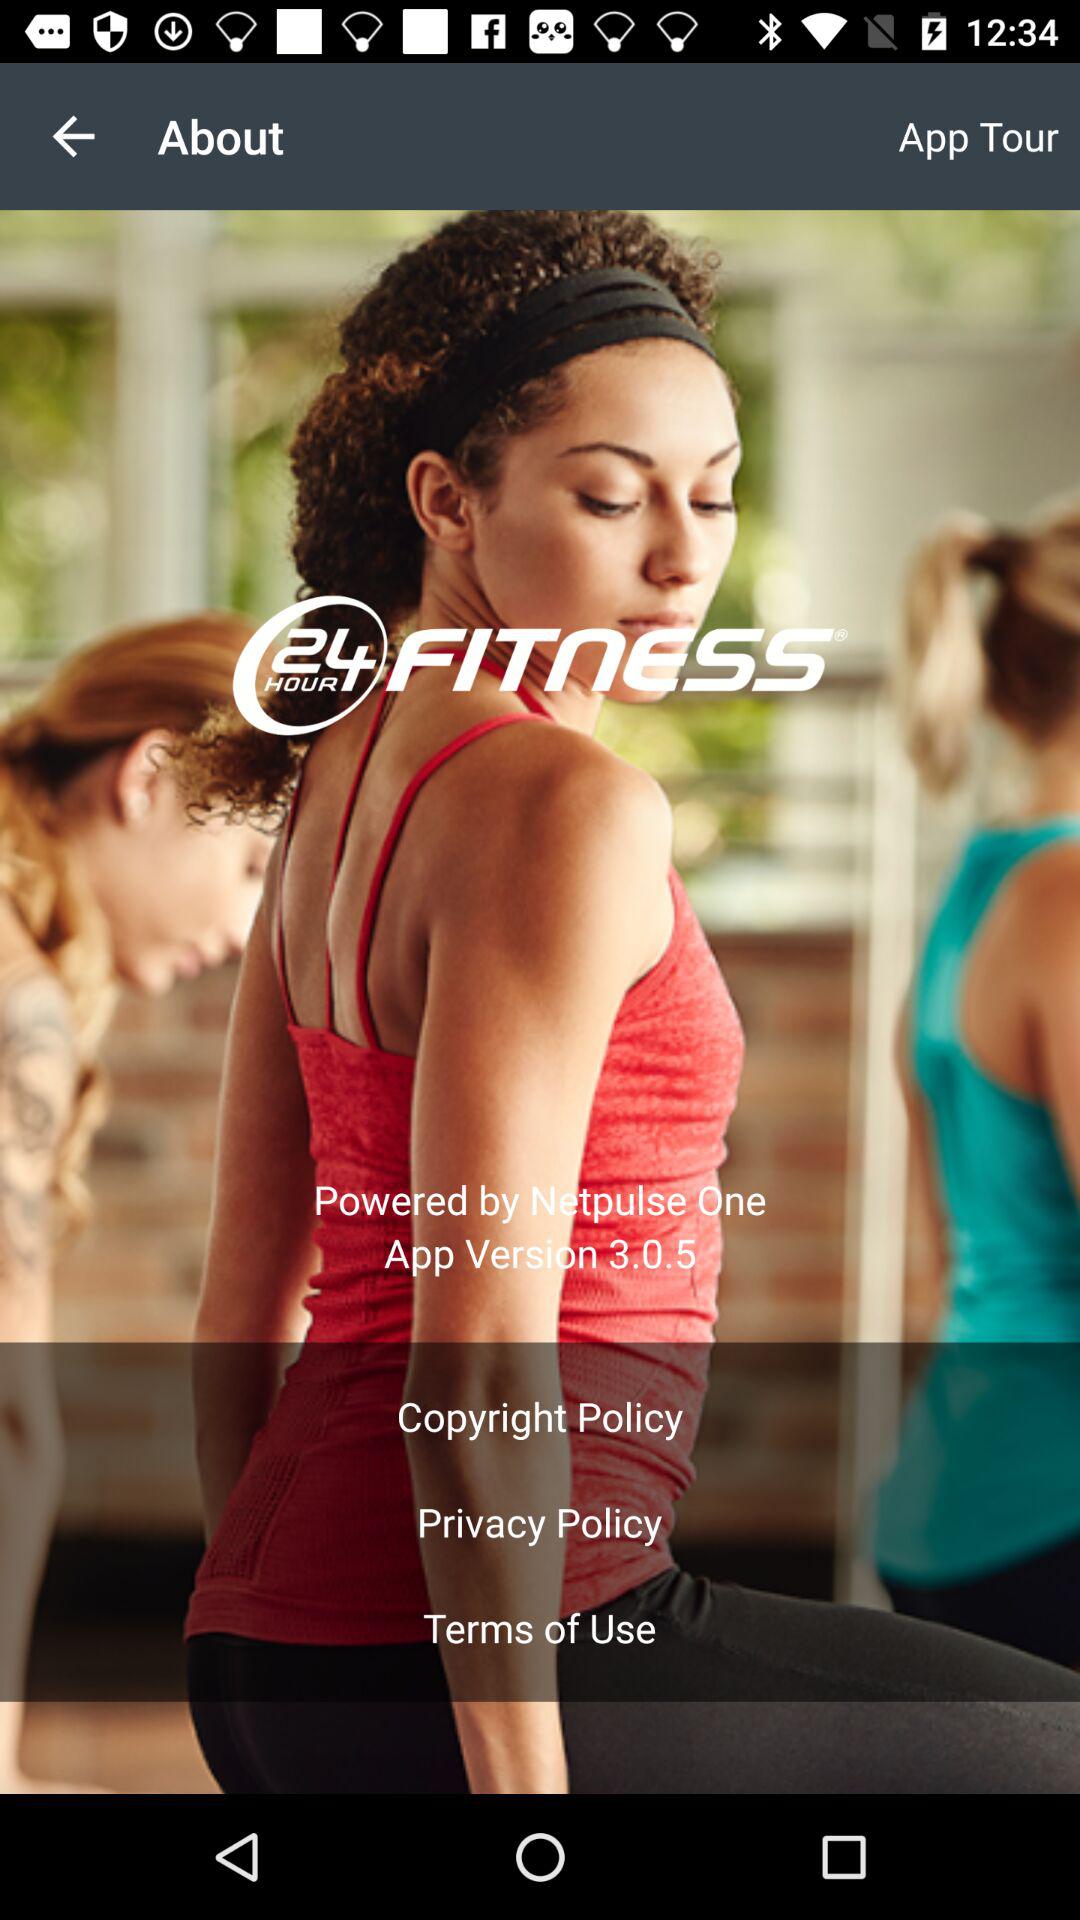  Describe the element at coordinates (539, 1522) in the screenshot. I see `scroll to privacy policy` at that location.